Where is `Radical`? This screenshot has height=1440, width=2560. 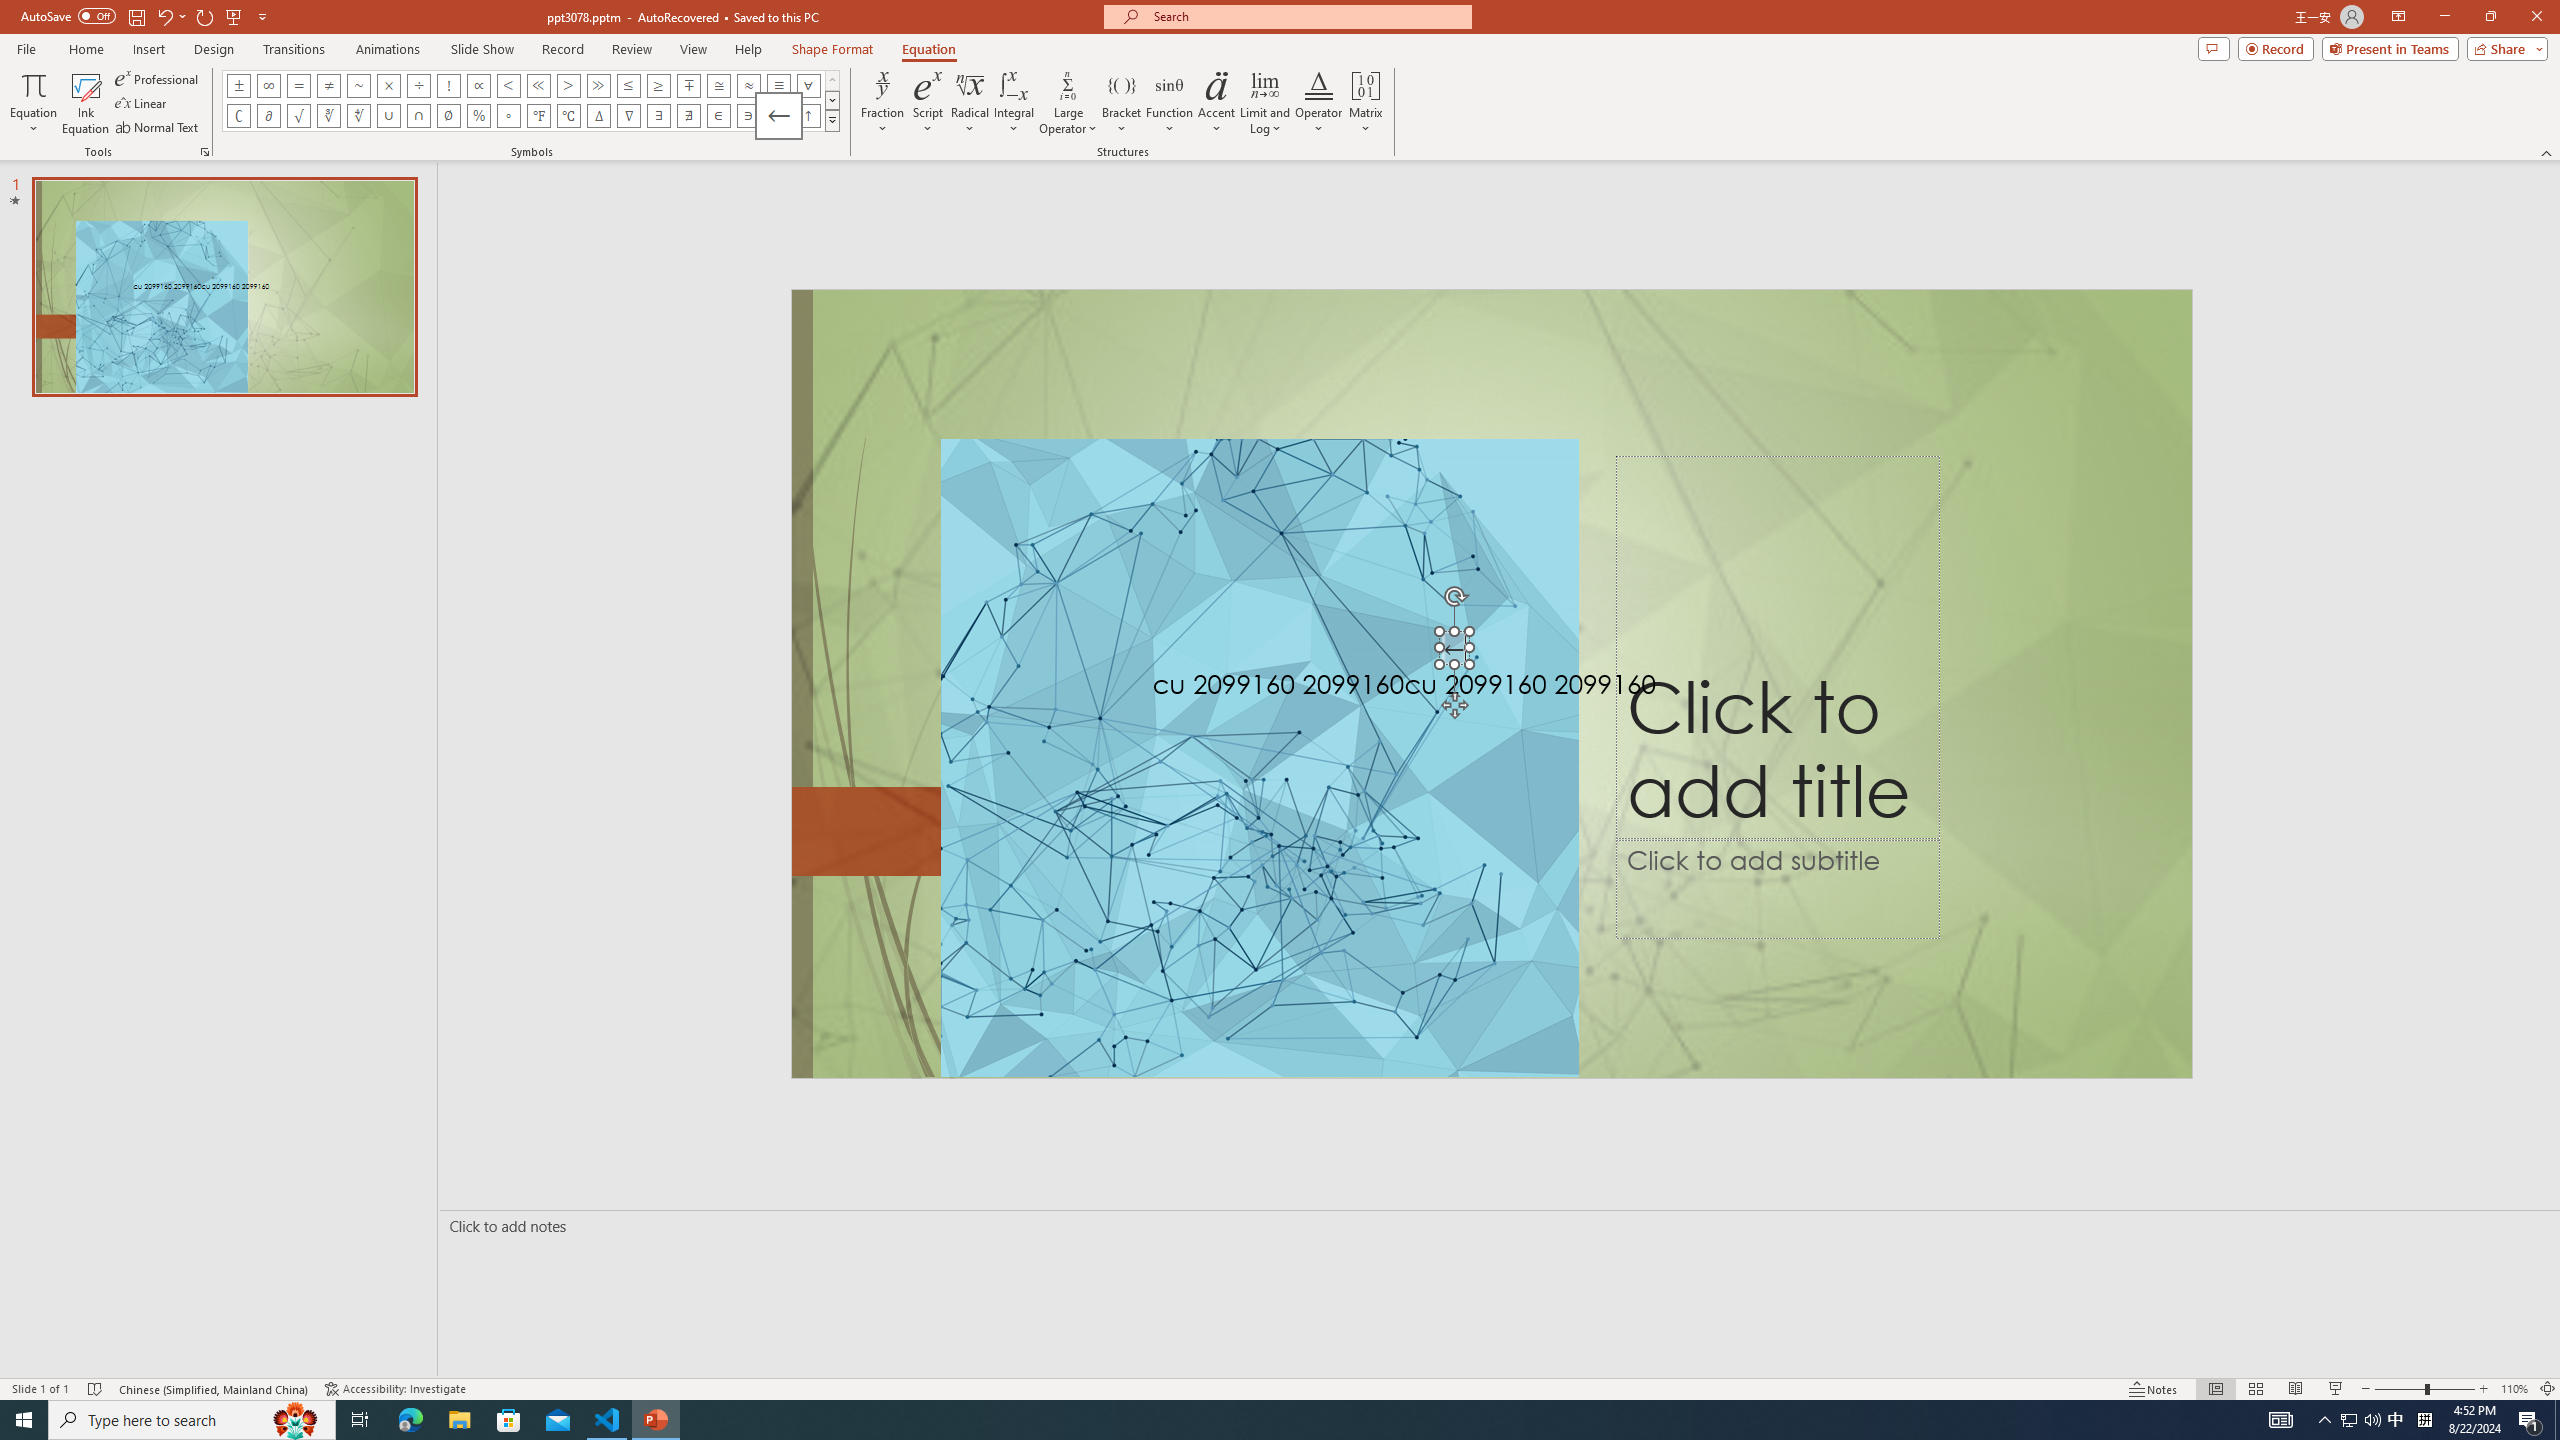
Radical is located at coordinates (971, 103).